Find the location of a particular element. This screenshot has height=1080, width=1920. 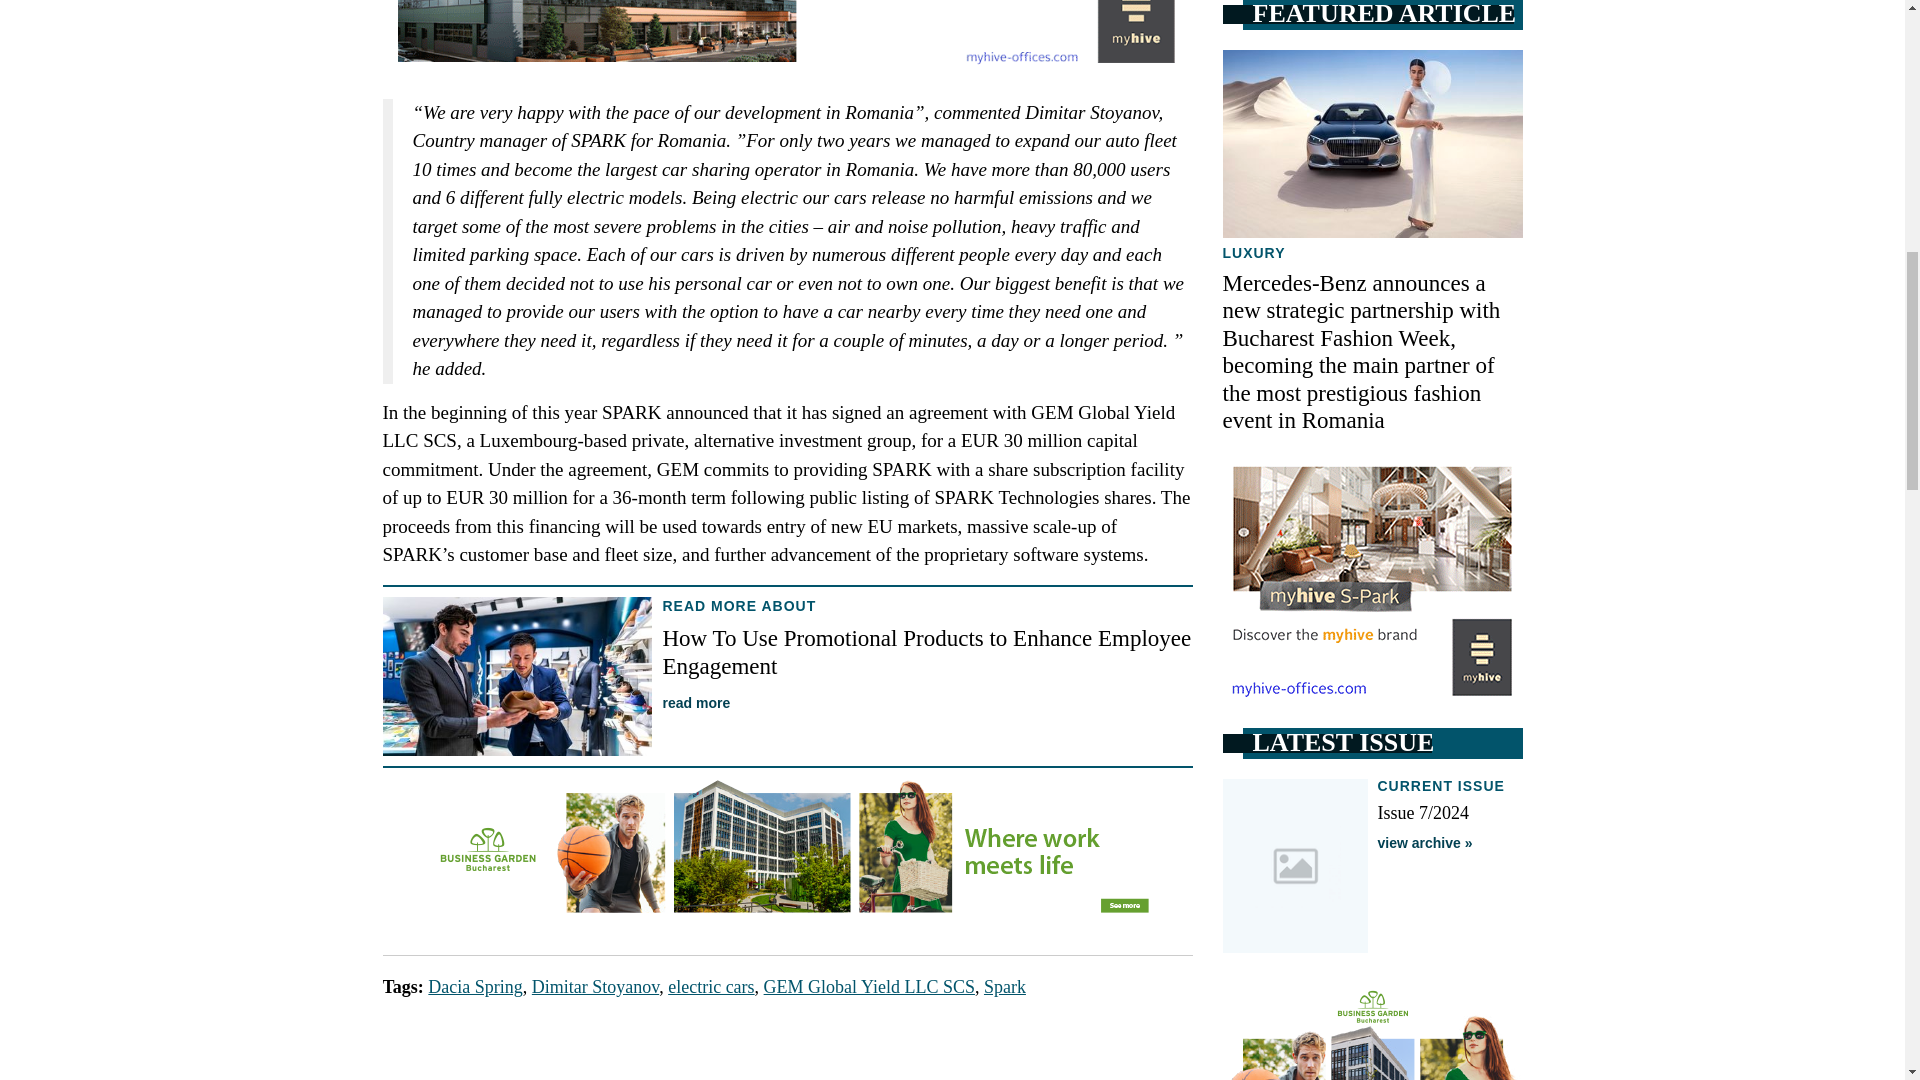

electric cars is located at coordinates (711, 986).